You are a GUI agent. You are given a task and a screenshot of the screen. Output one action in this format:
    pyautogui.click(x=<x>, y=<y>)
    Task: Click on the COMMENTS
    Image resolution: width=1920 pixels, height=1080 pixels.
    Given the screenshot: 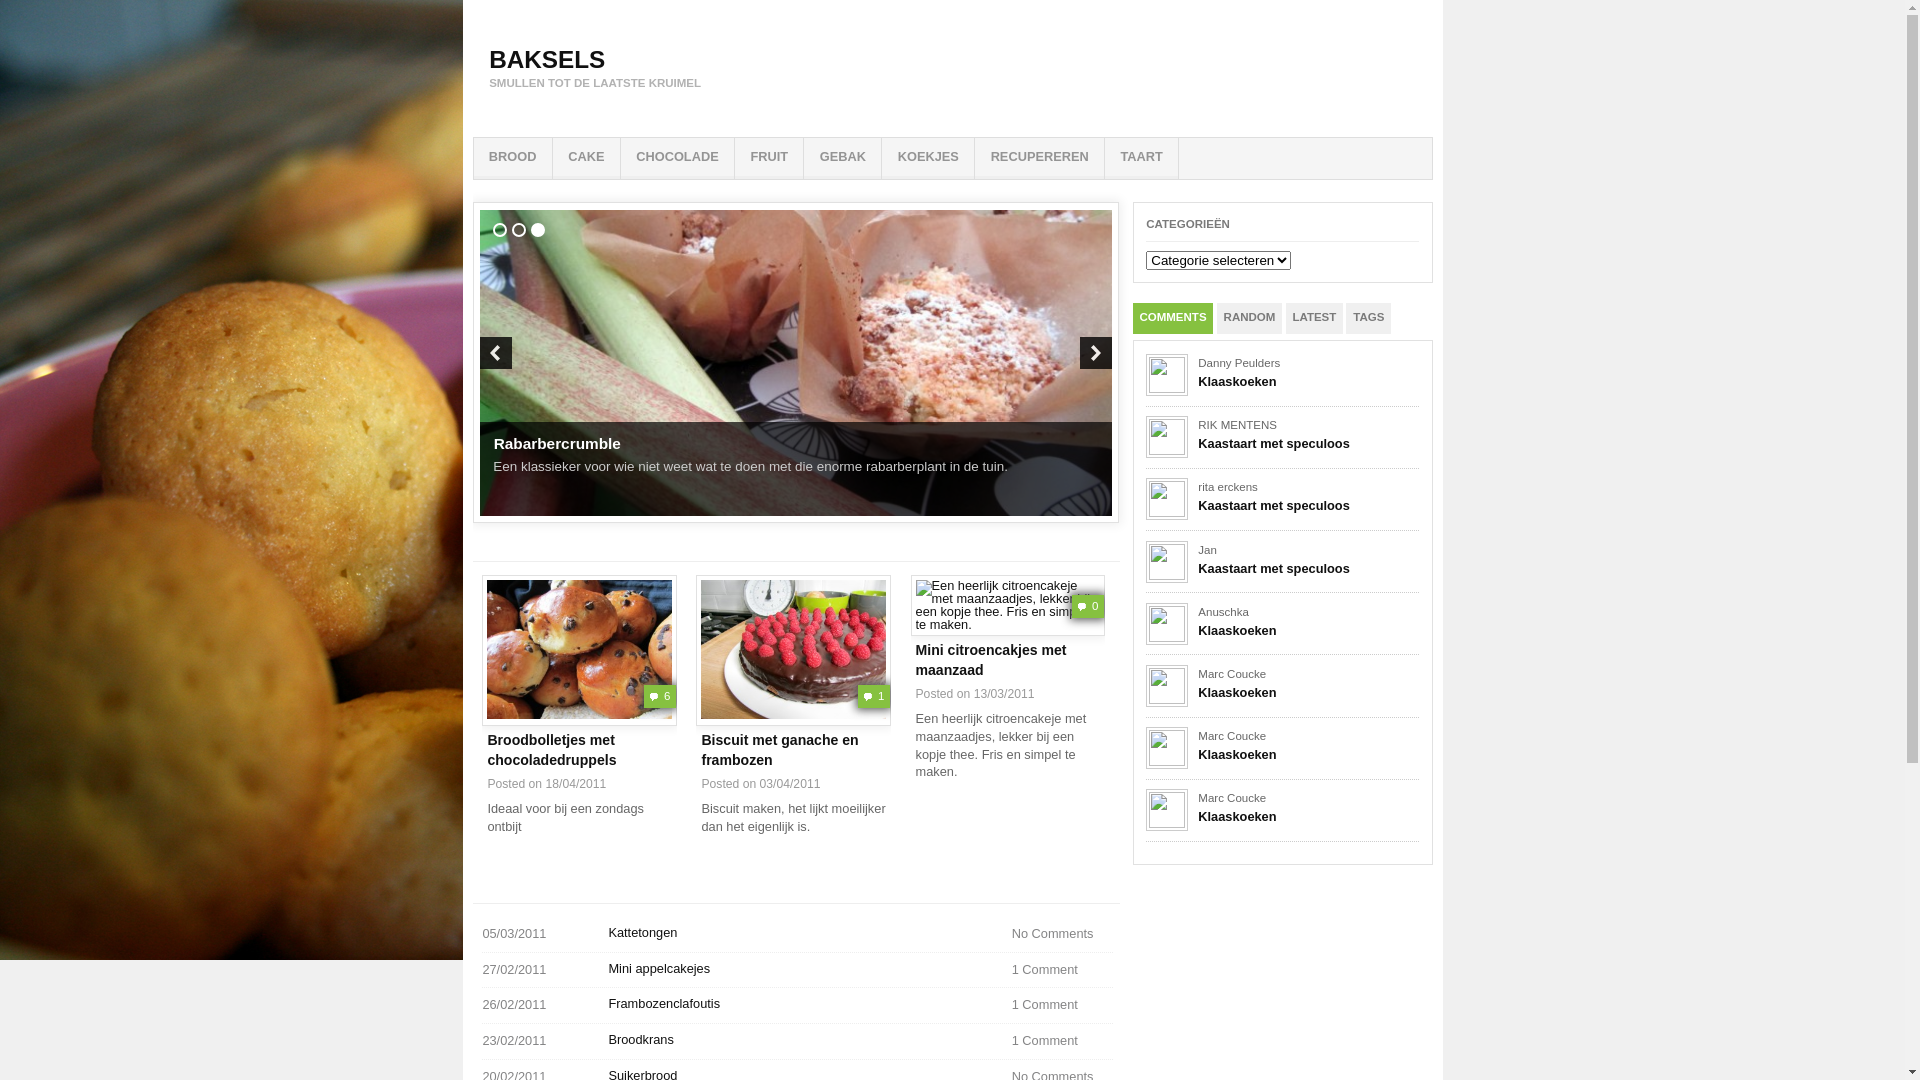 What is the action you would take?
    pyautogui.click(x=1172, y=318)
    